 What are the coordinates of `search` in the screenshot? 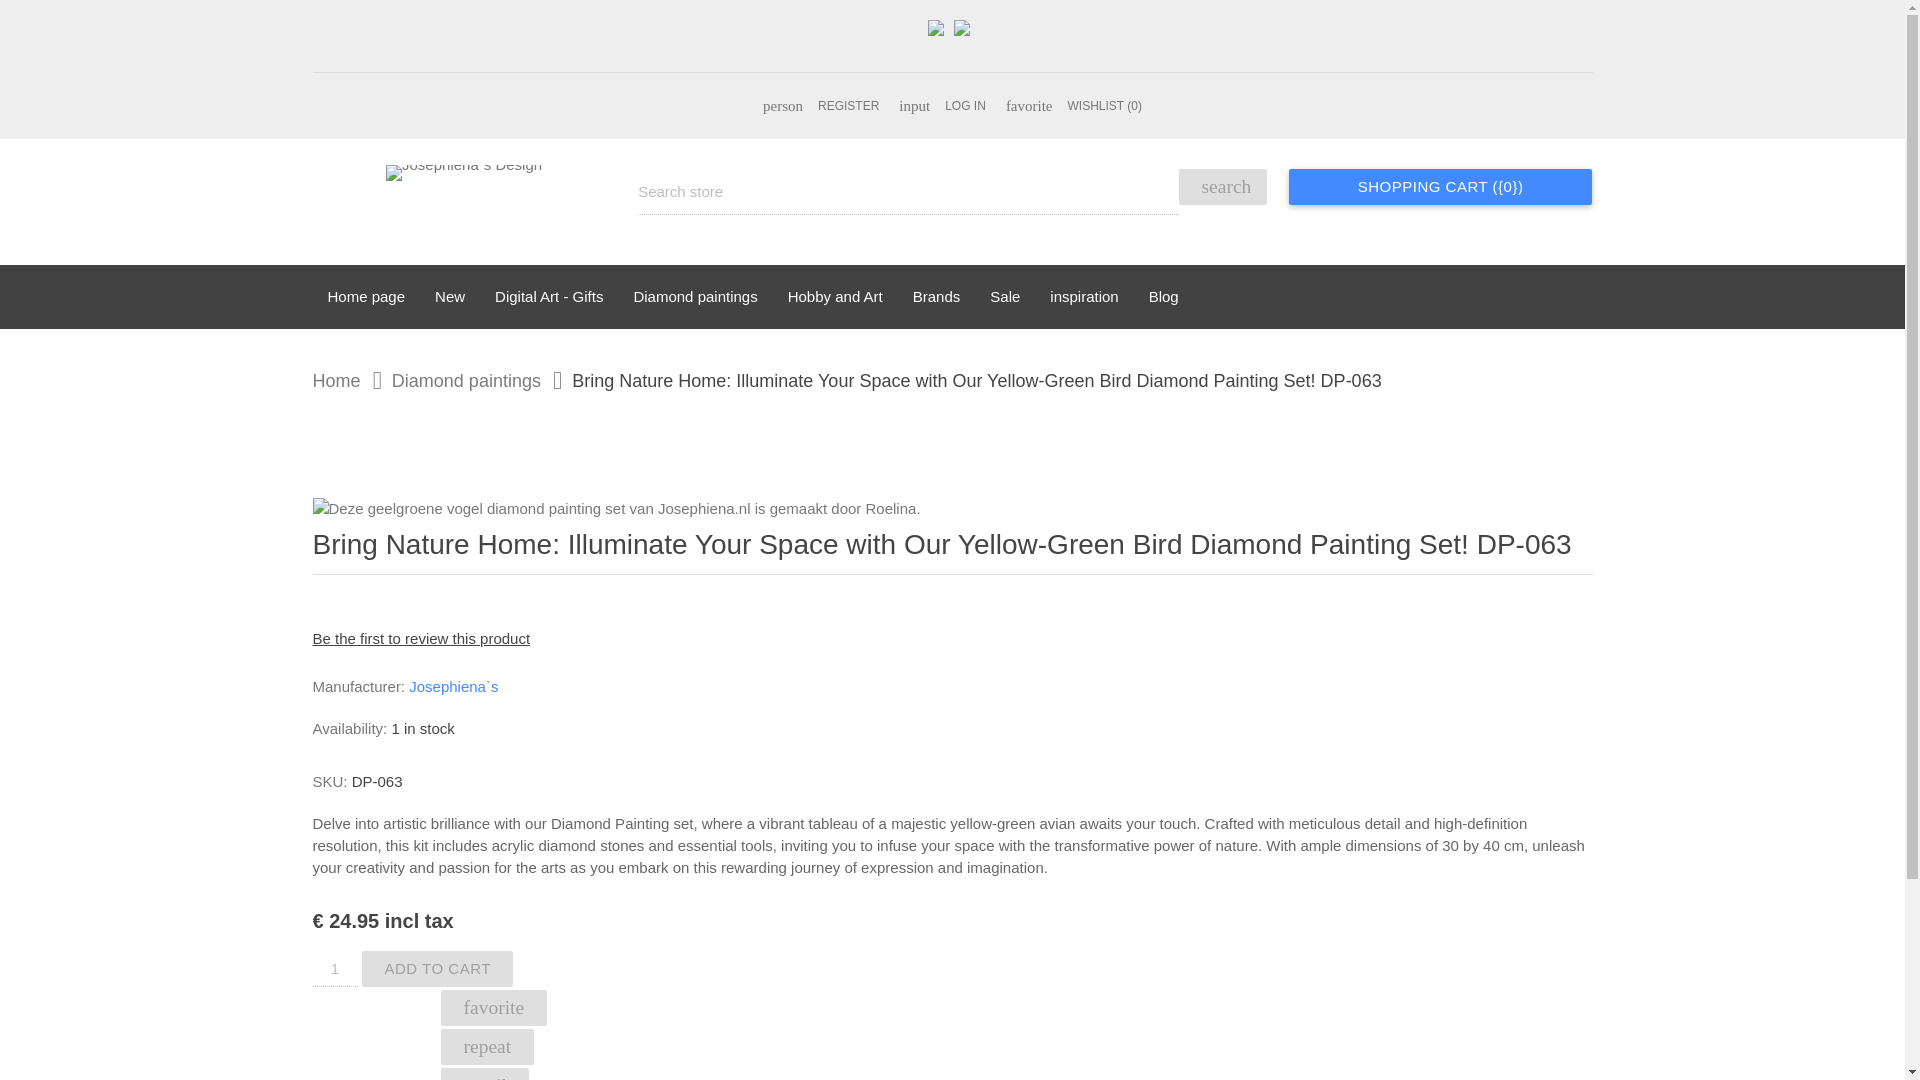 It's located at (1222, 186).